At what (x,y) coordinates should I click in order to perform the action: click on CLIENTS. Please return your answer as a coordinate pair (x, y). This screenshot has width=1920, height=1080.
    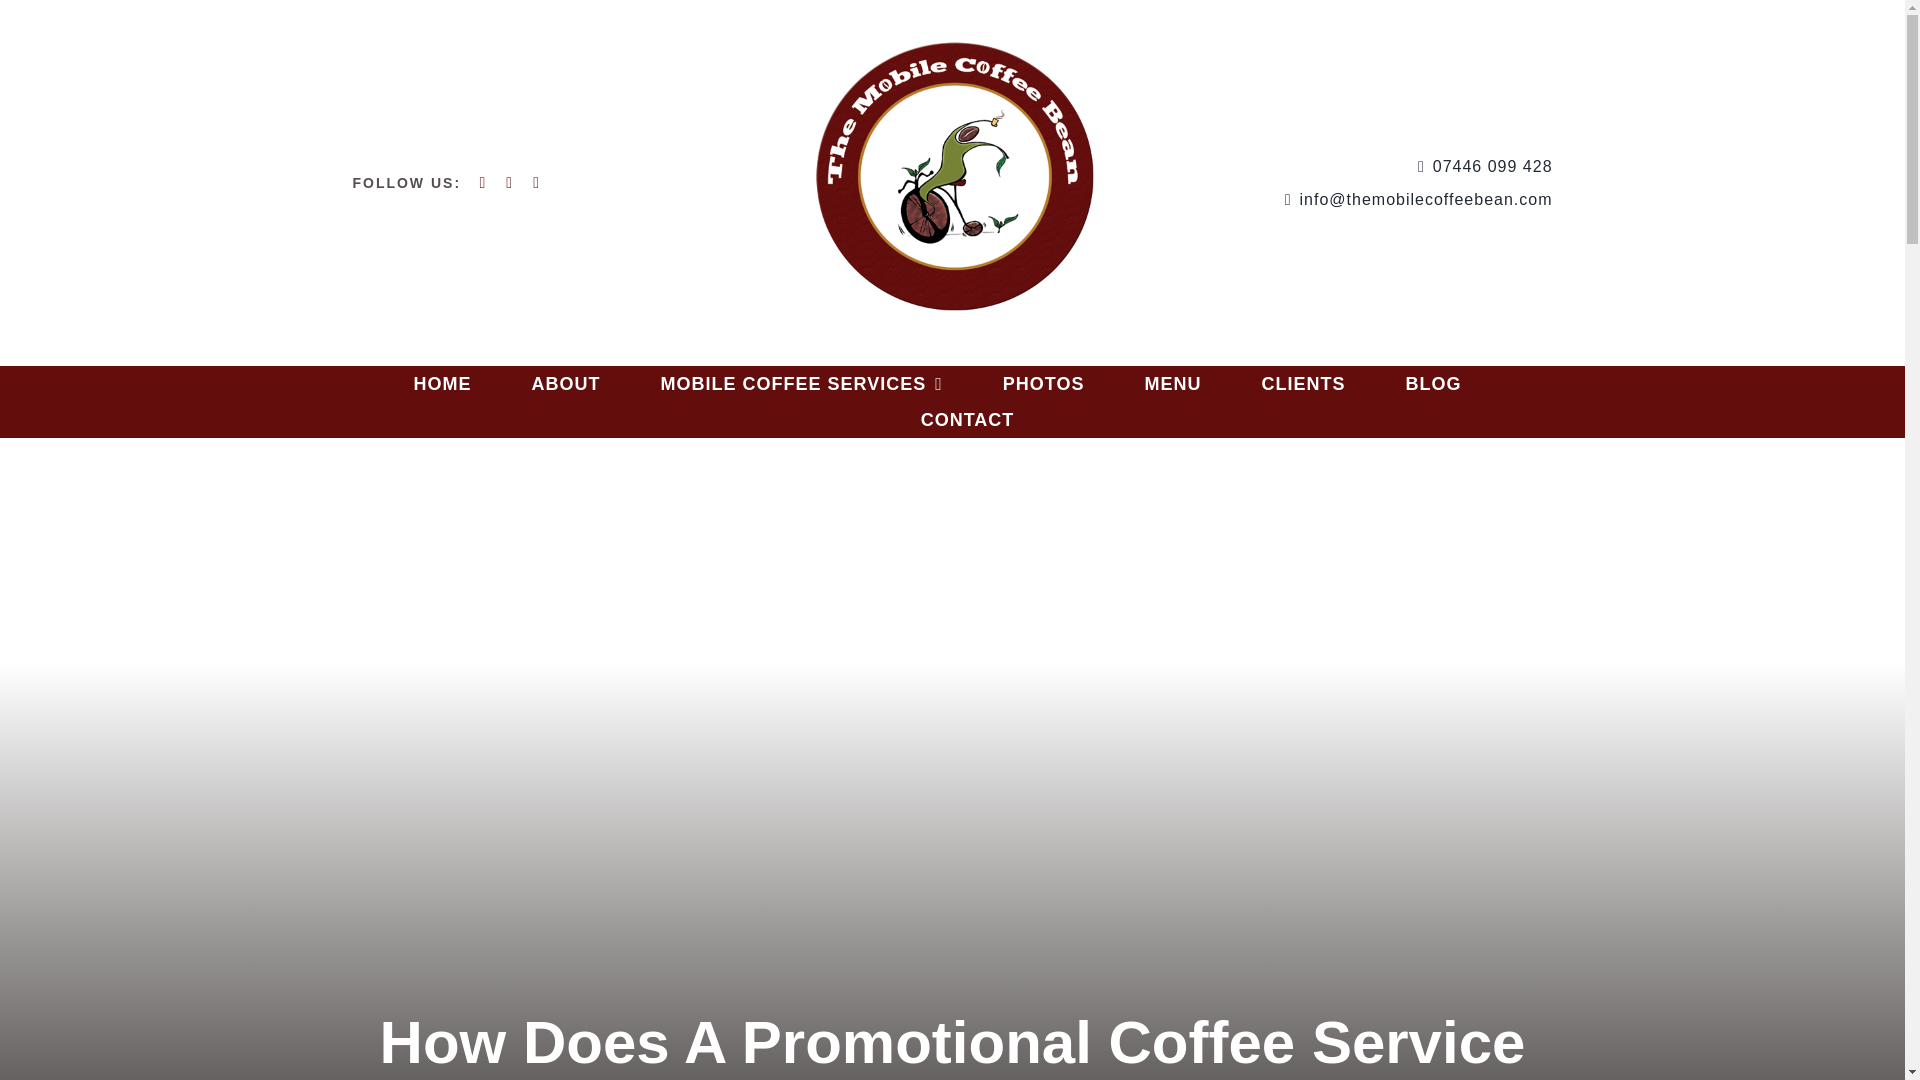
    Looking at the image, I should click on (1303, 384).